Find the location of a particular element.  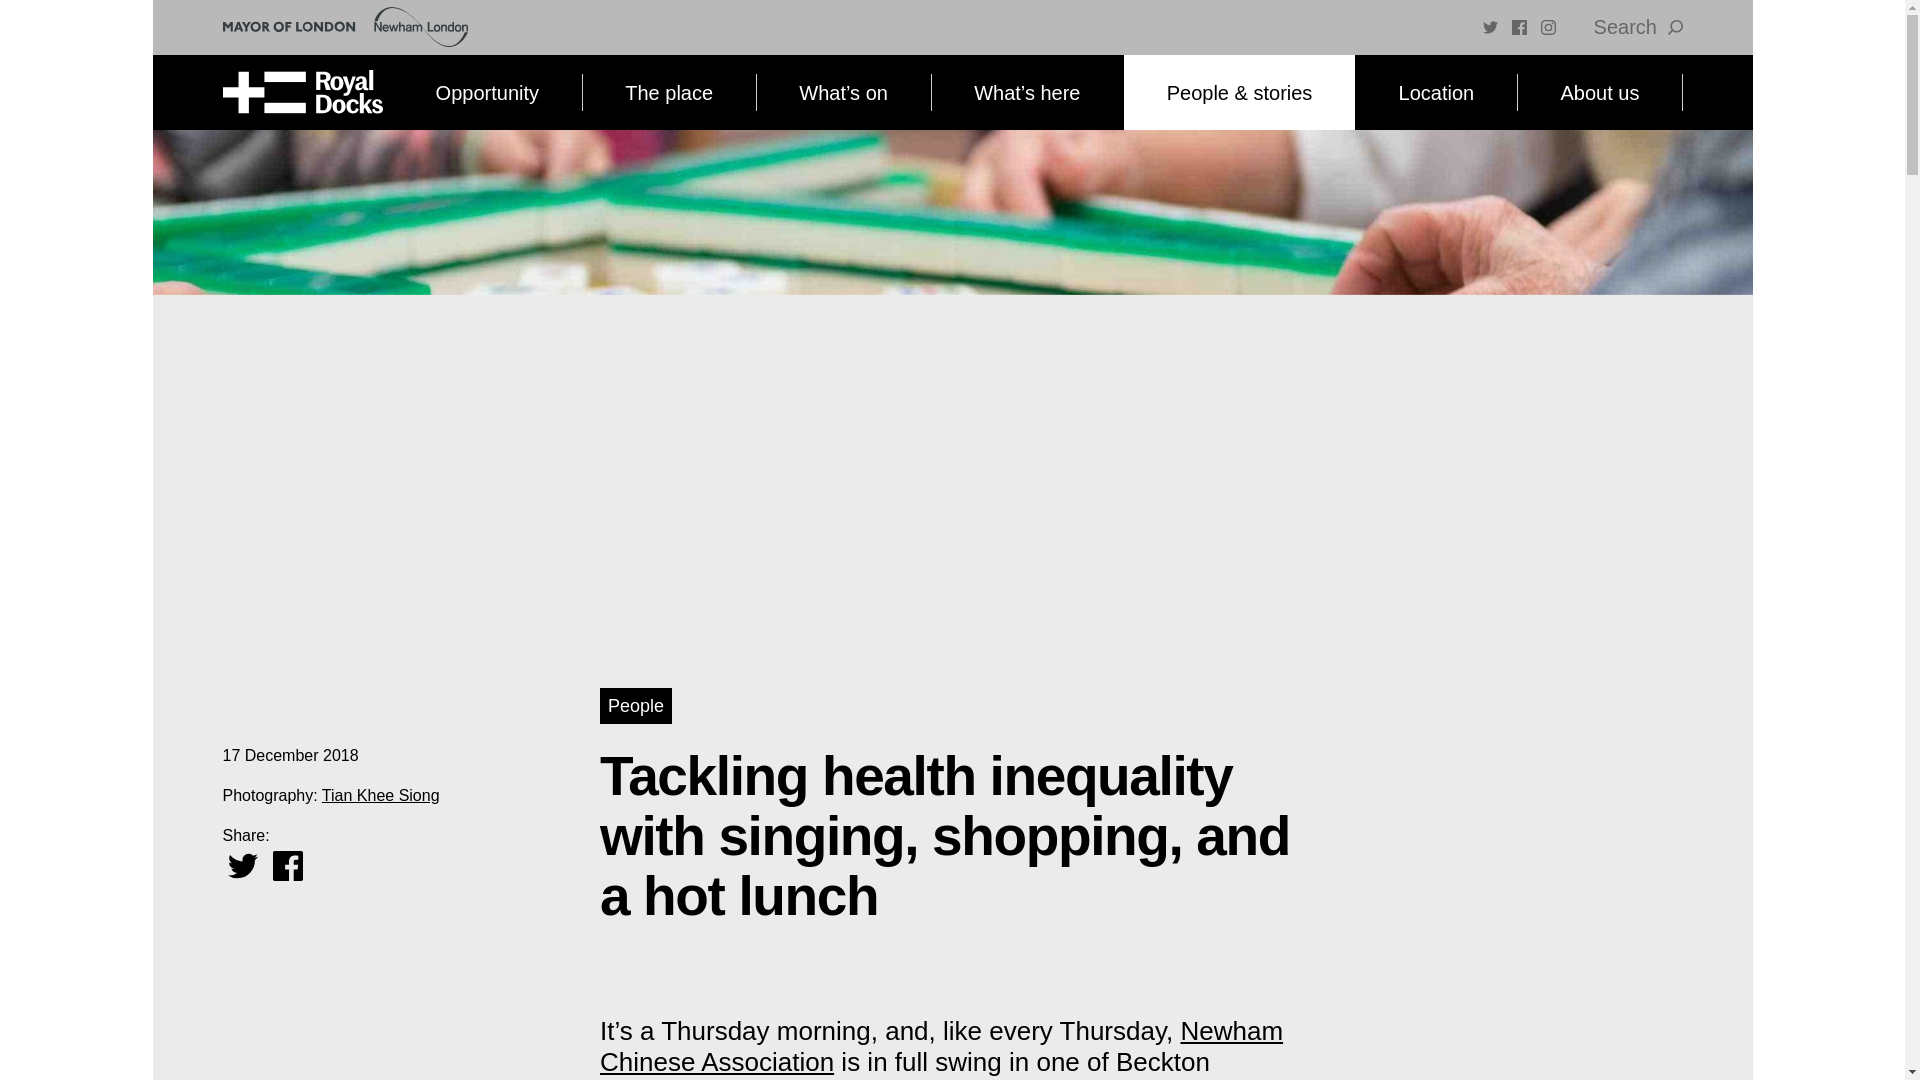

The place is located at coordinates (668, 92).